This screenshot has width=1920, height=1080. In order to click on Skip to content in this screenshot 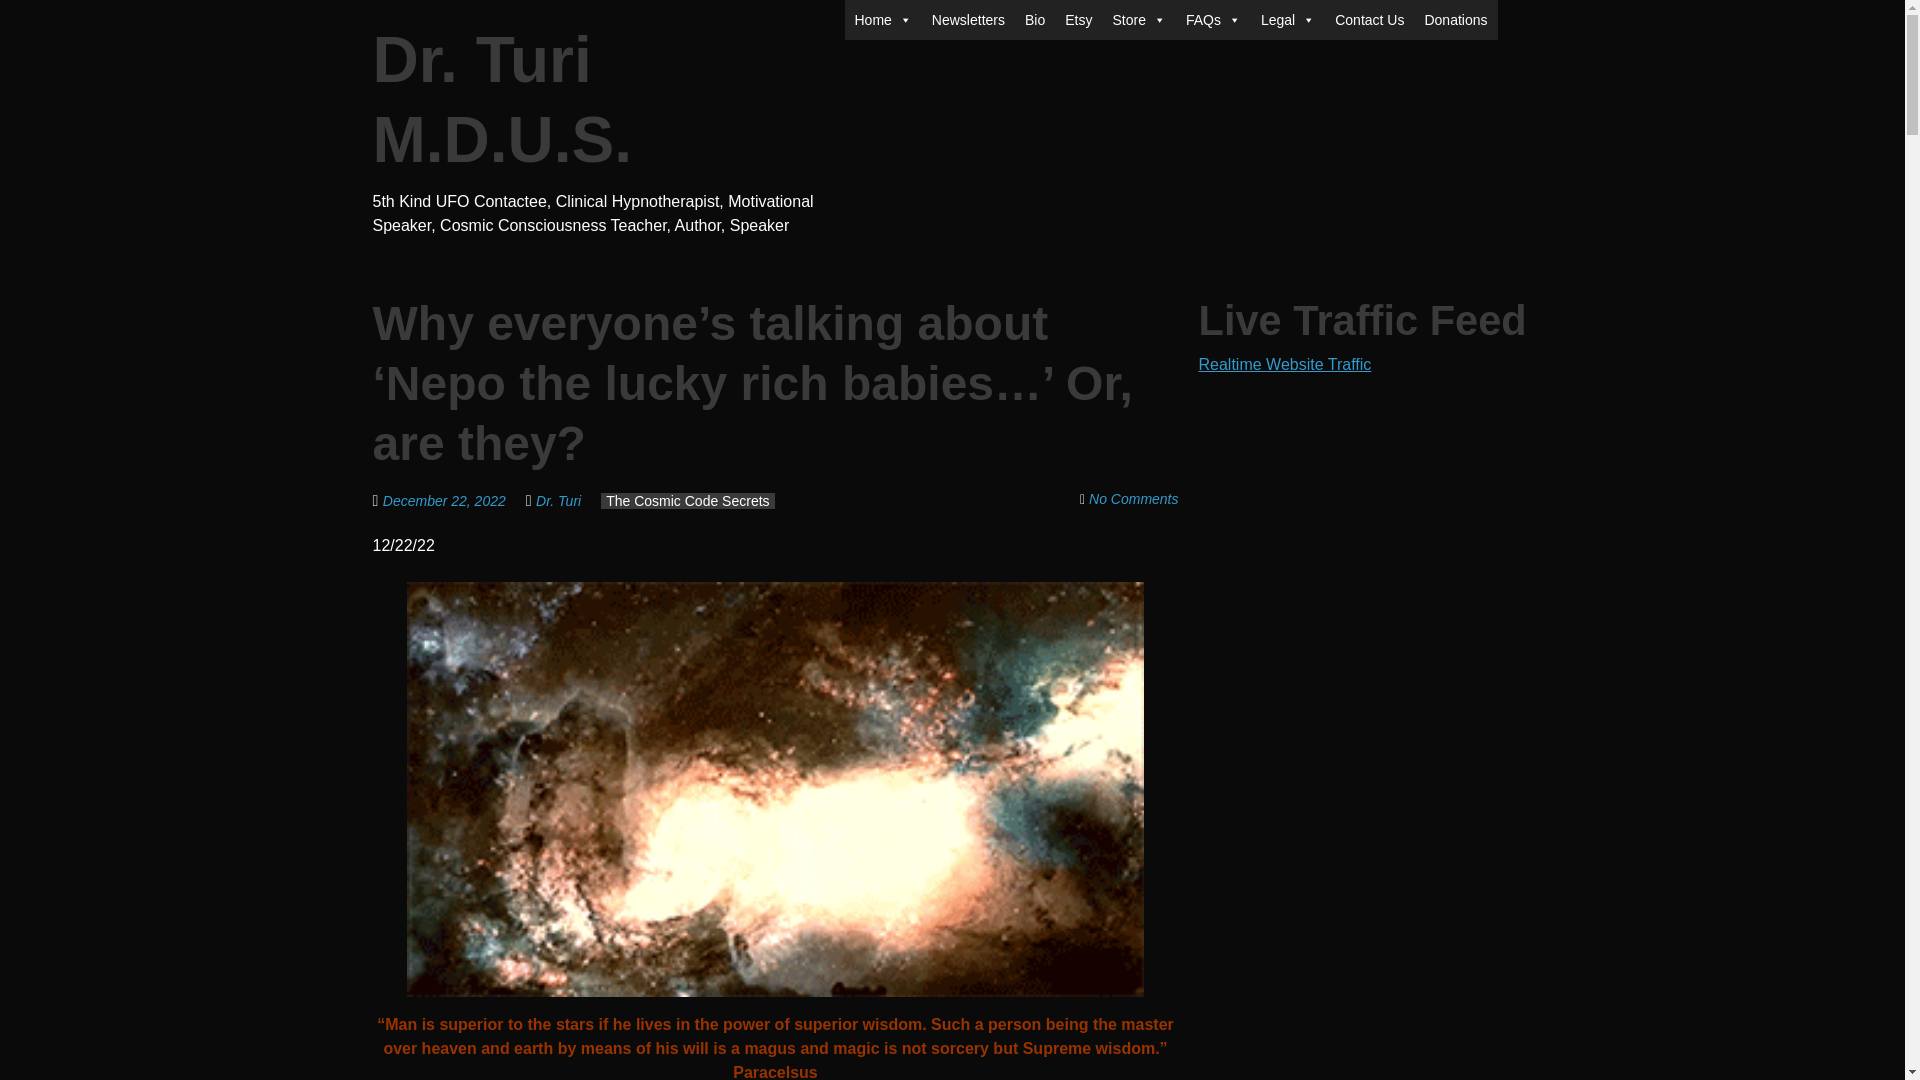, I will do `click(897, 12)`.